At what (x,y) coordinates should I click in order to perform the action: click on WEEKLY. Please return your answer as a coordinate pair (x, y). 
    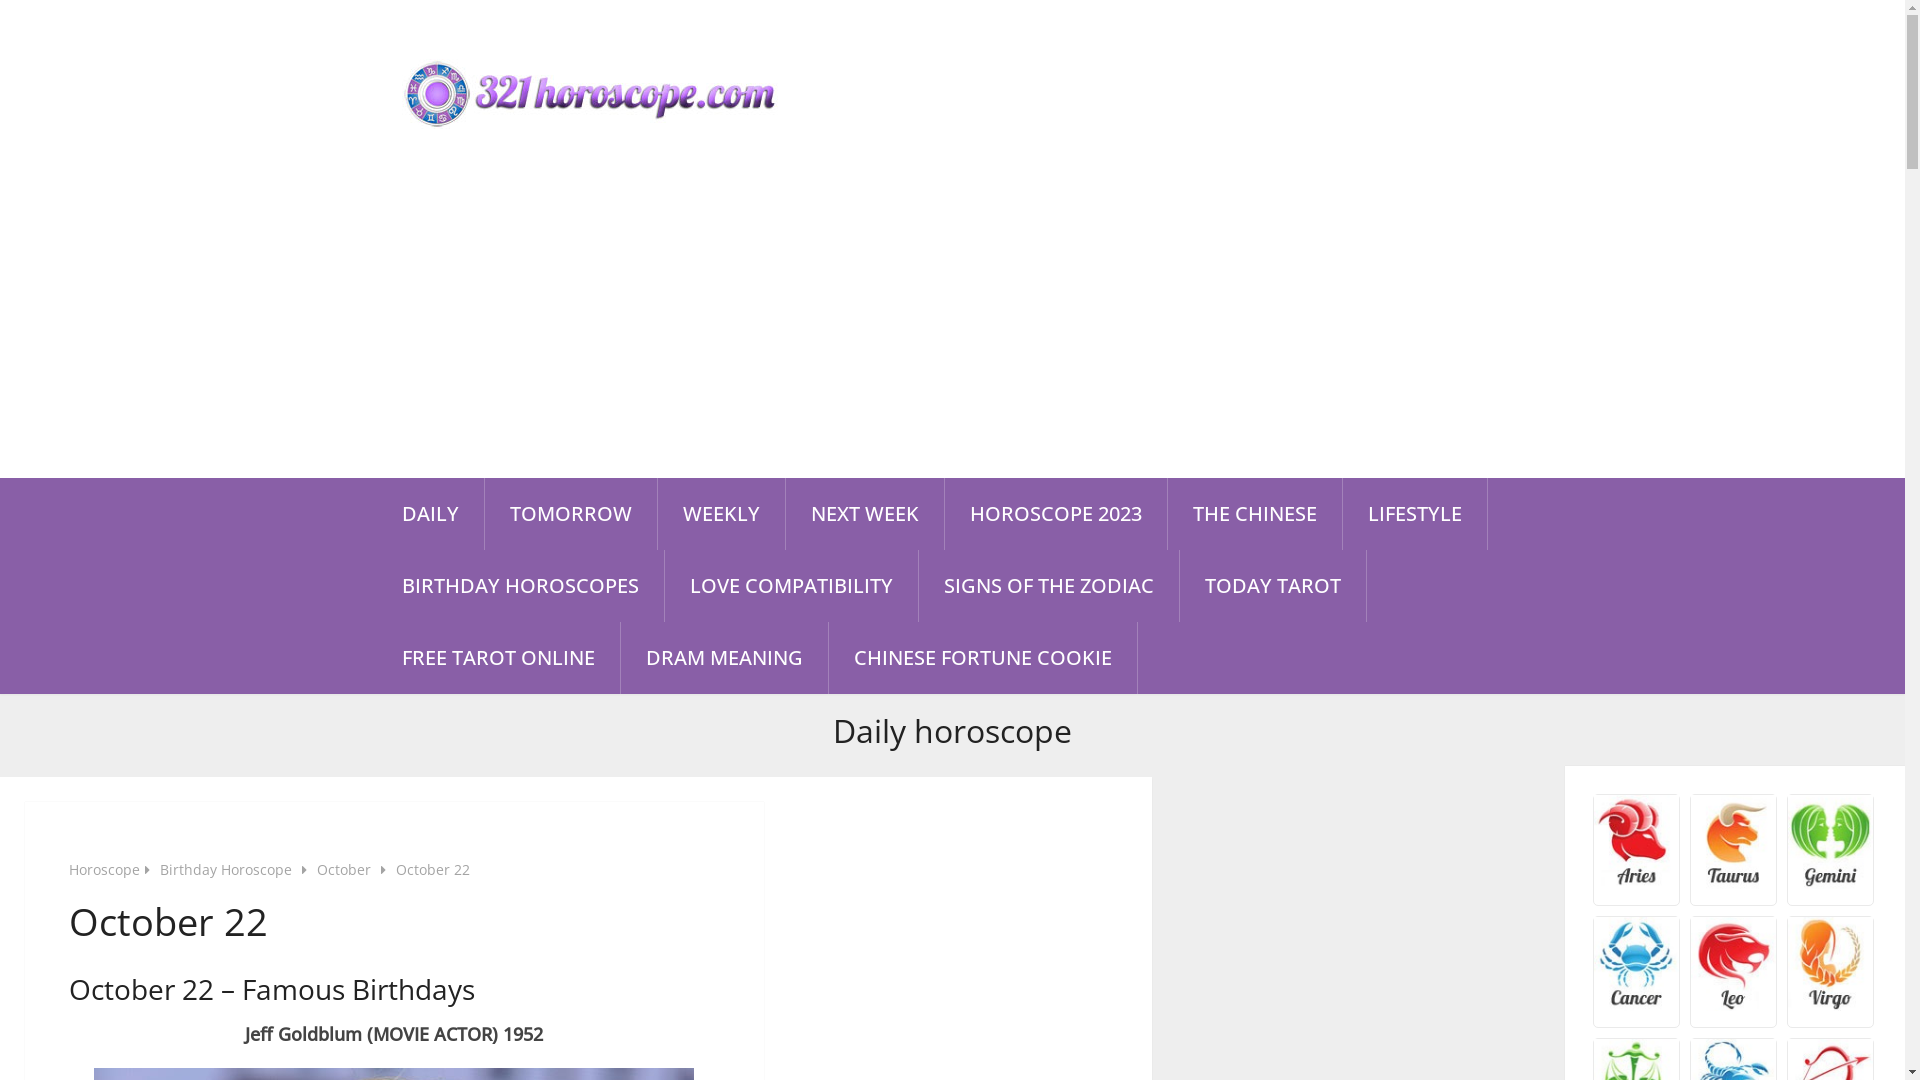
    Looking at the image, I should click on (722, 514).